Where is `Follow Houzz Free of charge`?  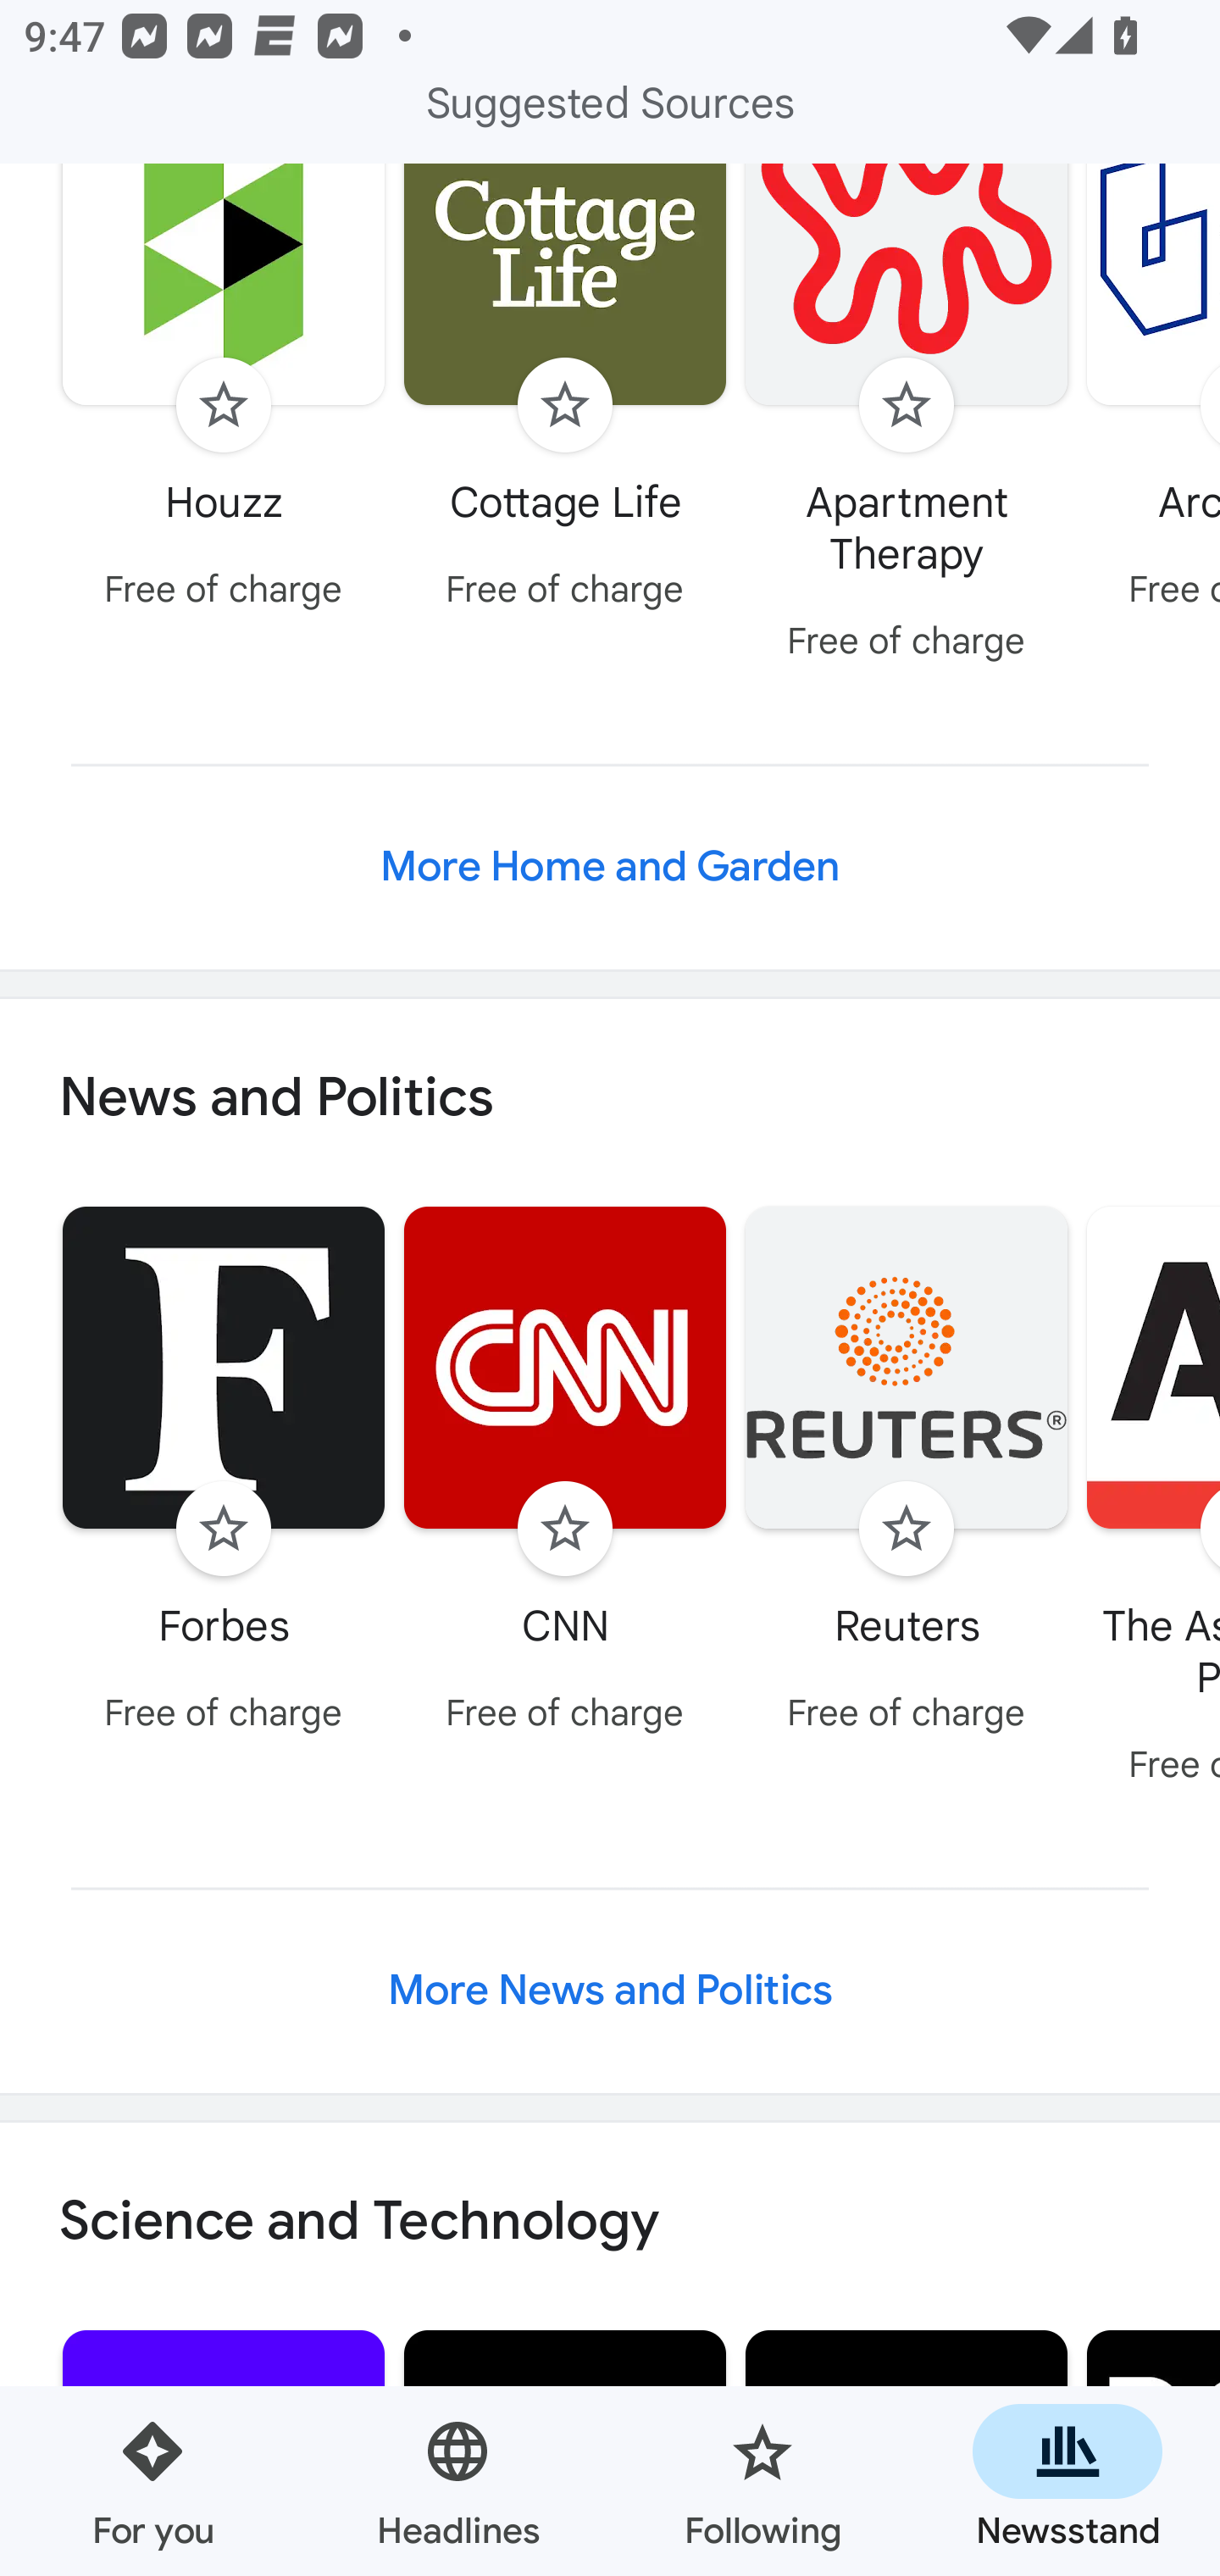
Follow Houzz Free of charge is located at coordinates (224, 395).